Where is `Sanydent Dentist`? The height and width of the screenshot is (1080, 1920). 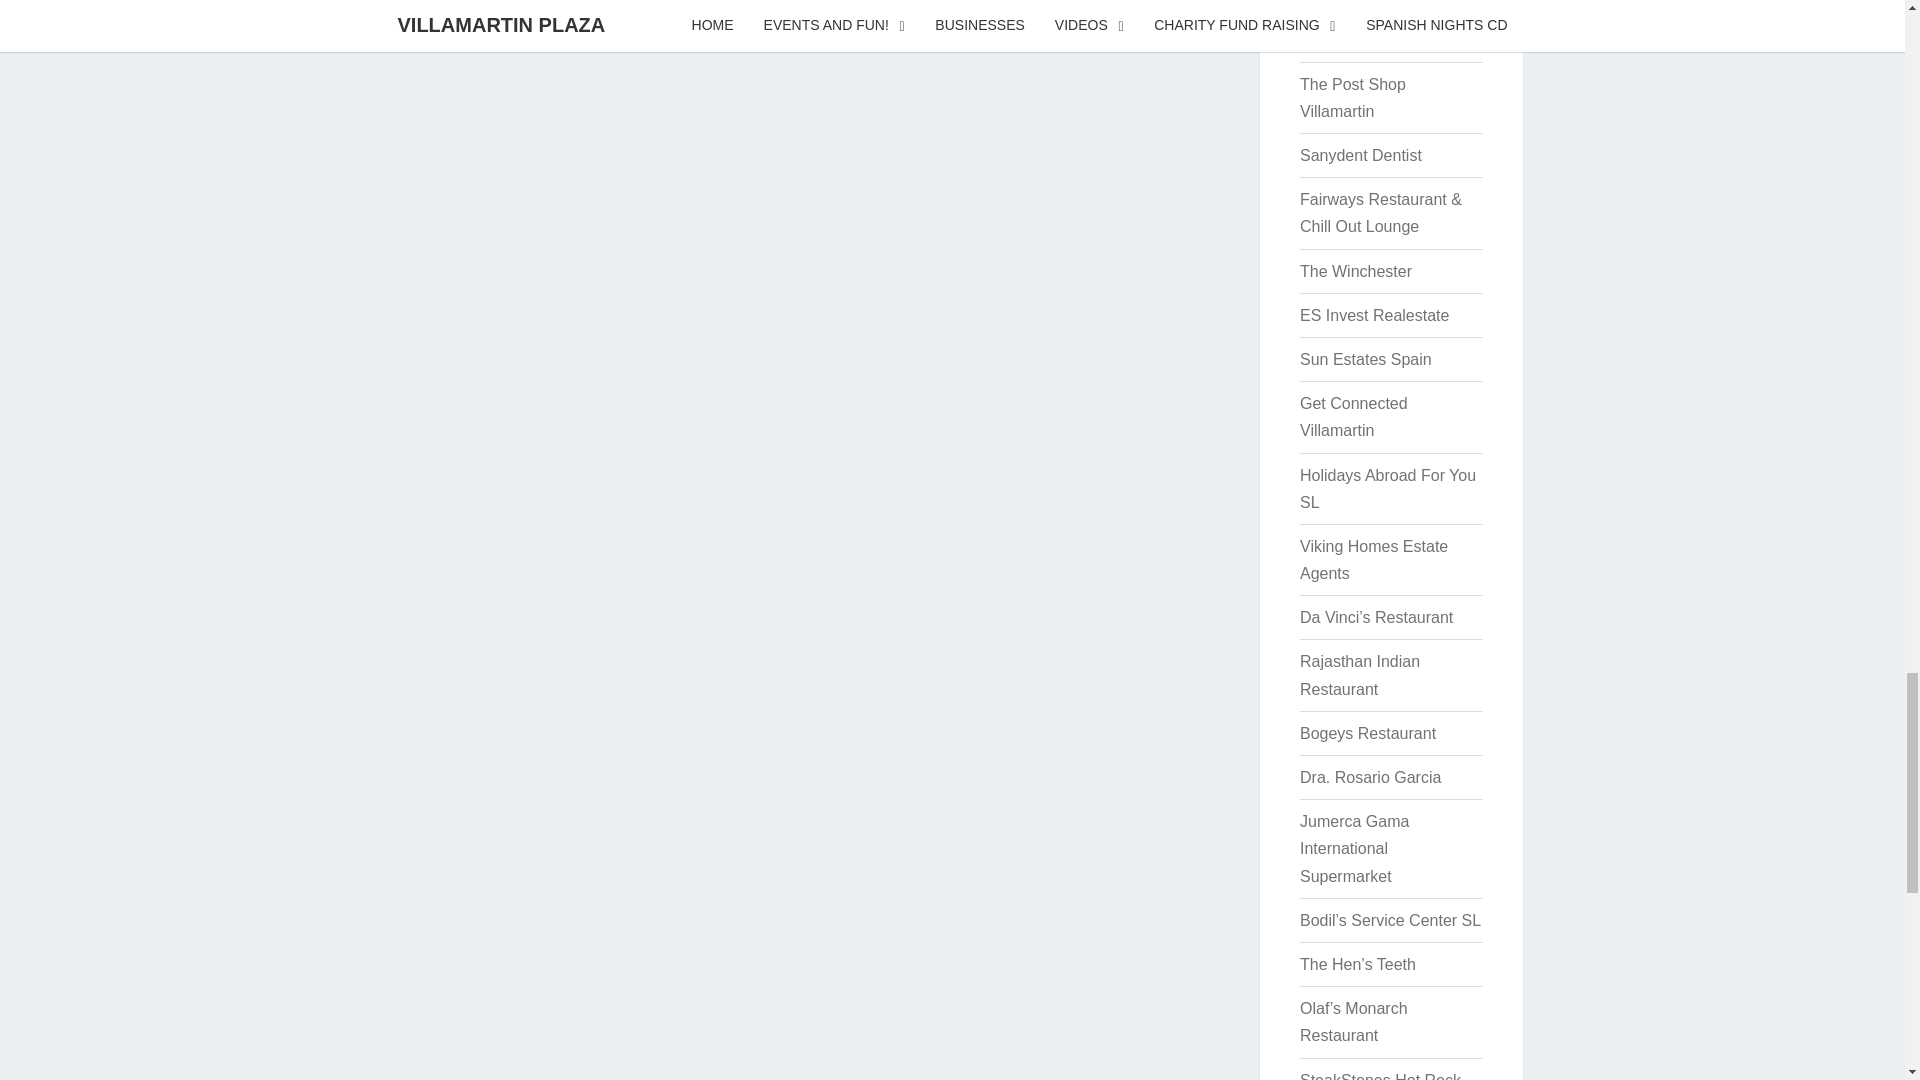
Sanydent Dentist is located at coordinates (1360, 155).